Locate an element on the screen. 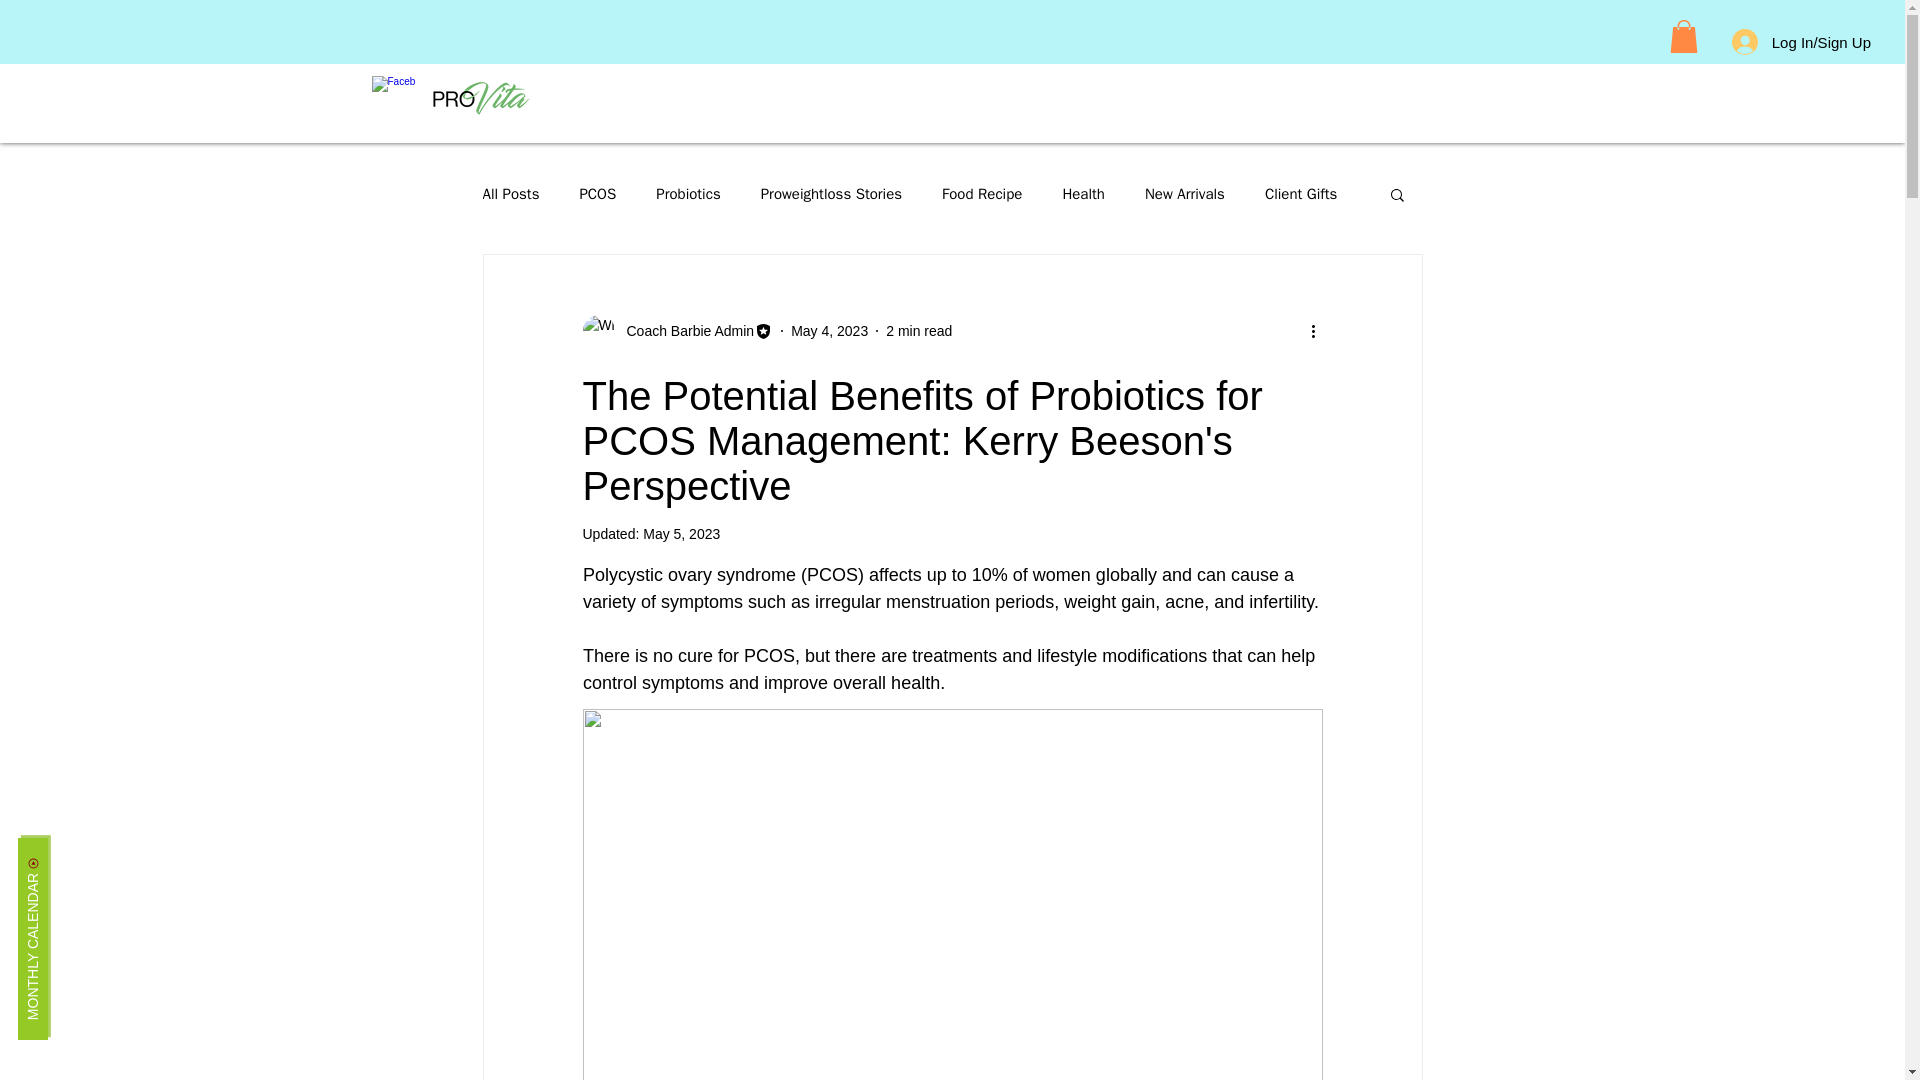  Client Gifts is located at coordinates (1300, 193).